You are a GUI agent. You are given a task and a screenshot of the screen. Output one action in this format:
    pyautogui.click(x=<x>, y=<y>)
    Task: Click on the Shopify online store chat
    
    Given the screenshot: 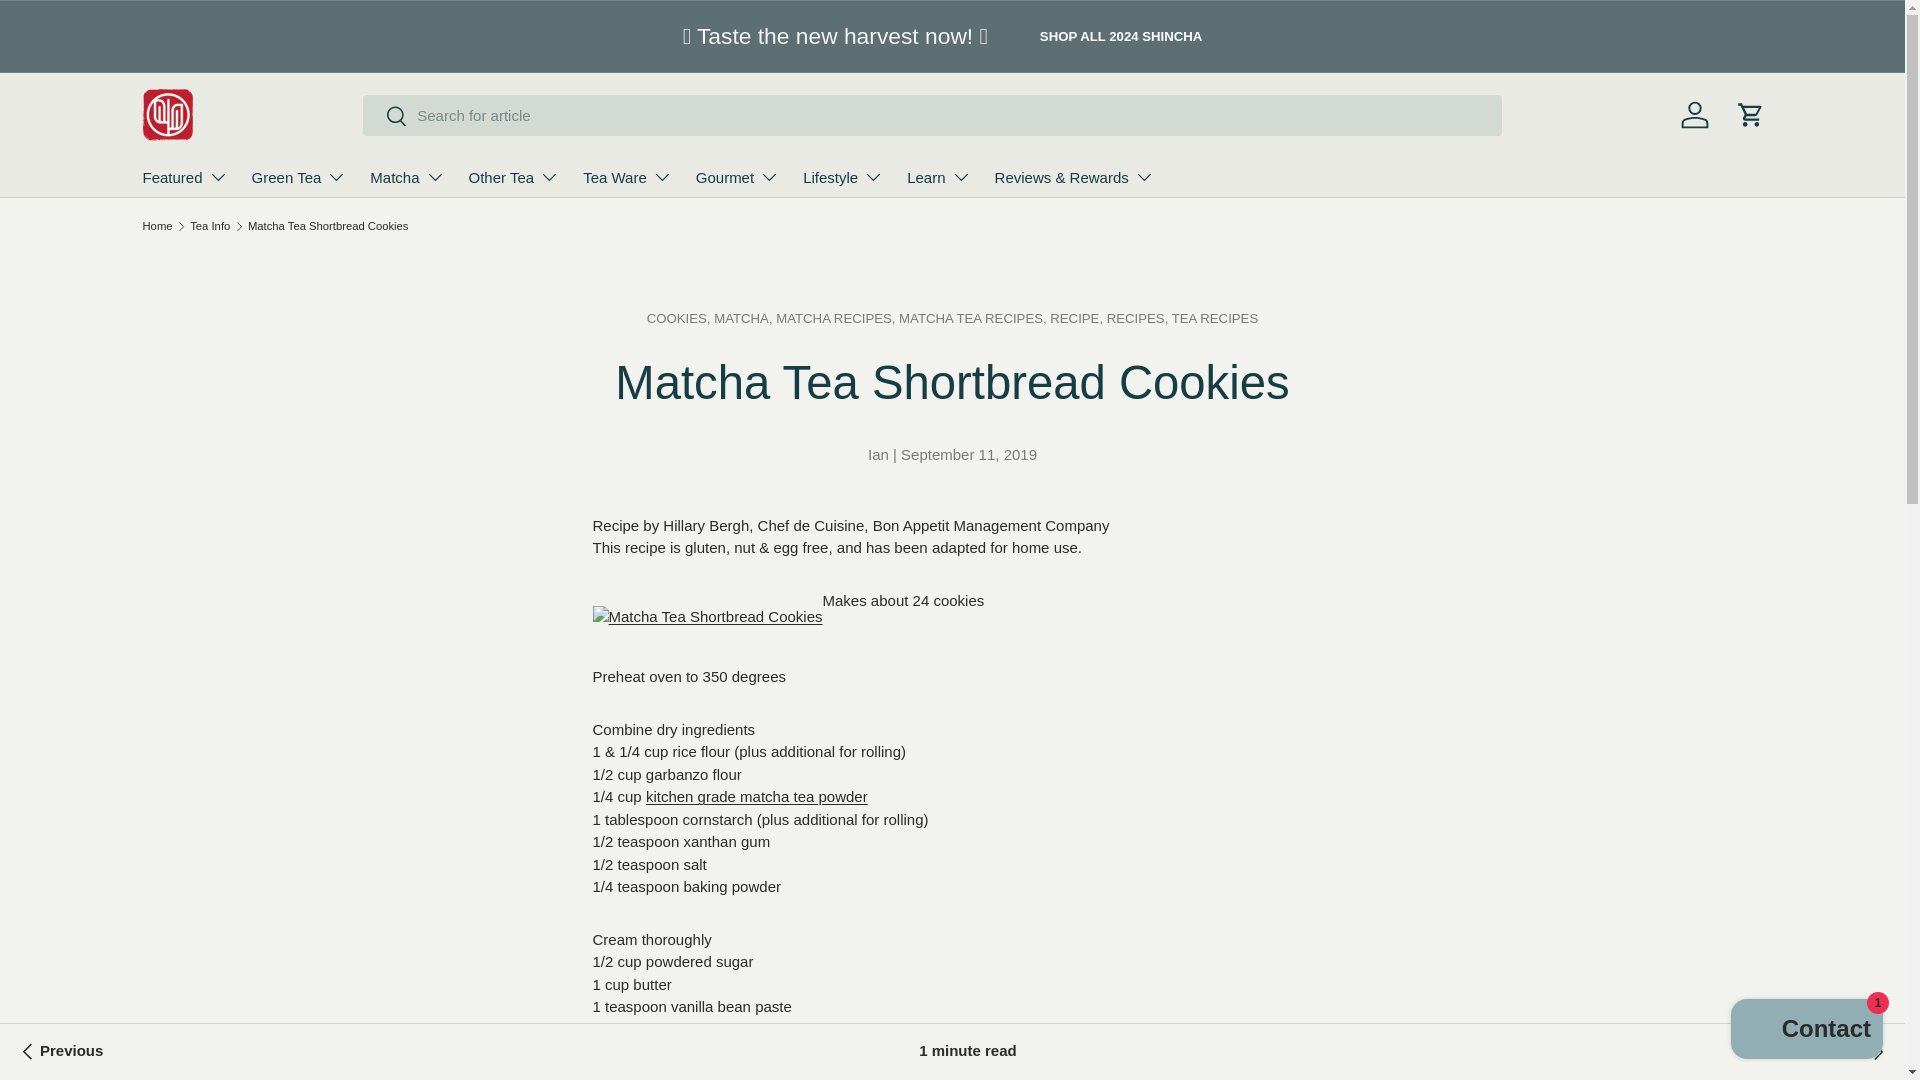 What is the action you would take?
    pyautogui.click(x=1806, y=1031)
    